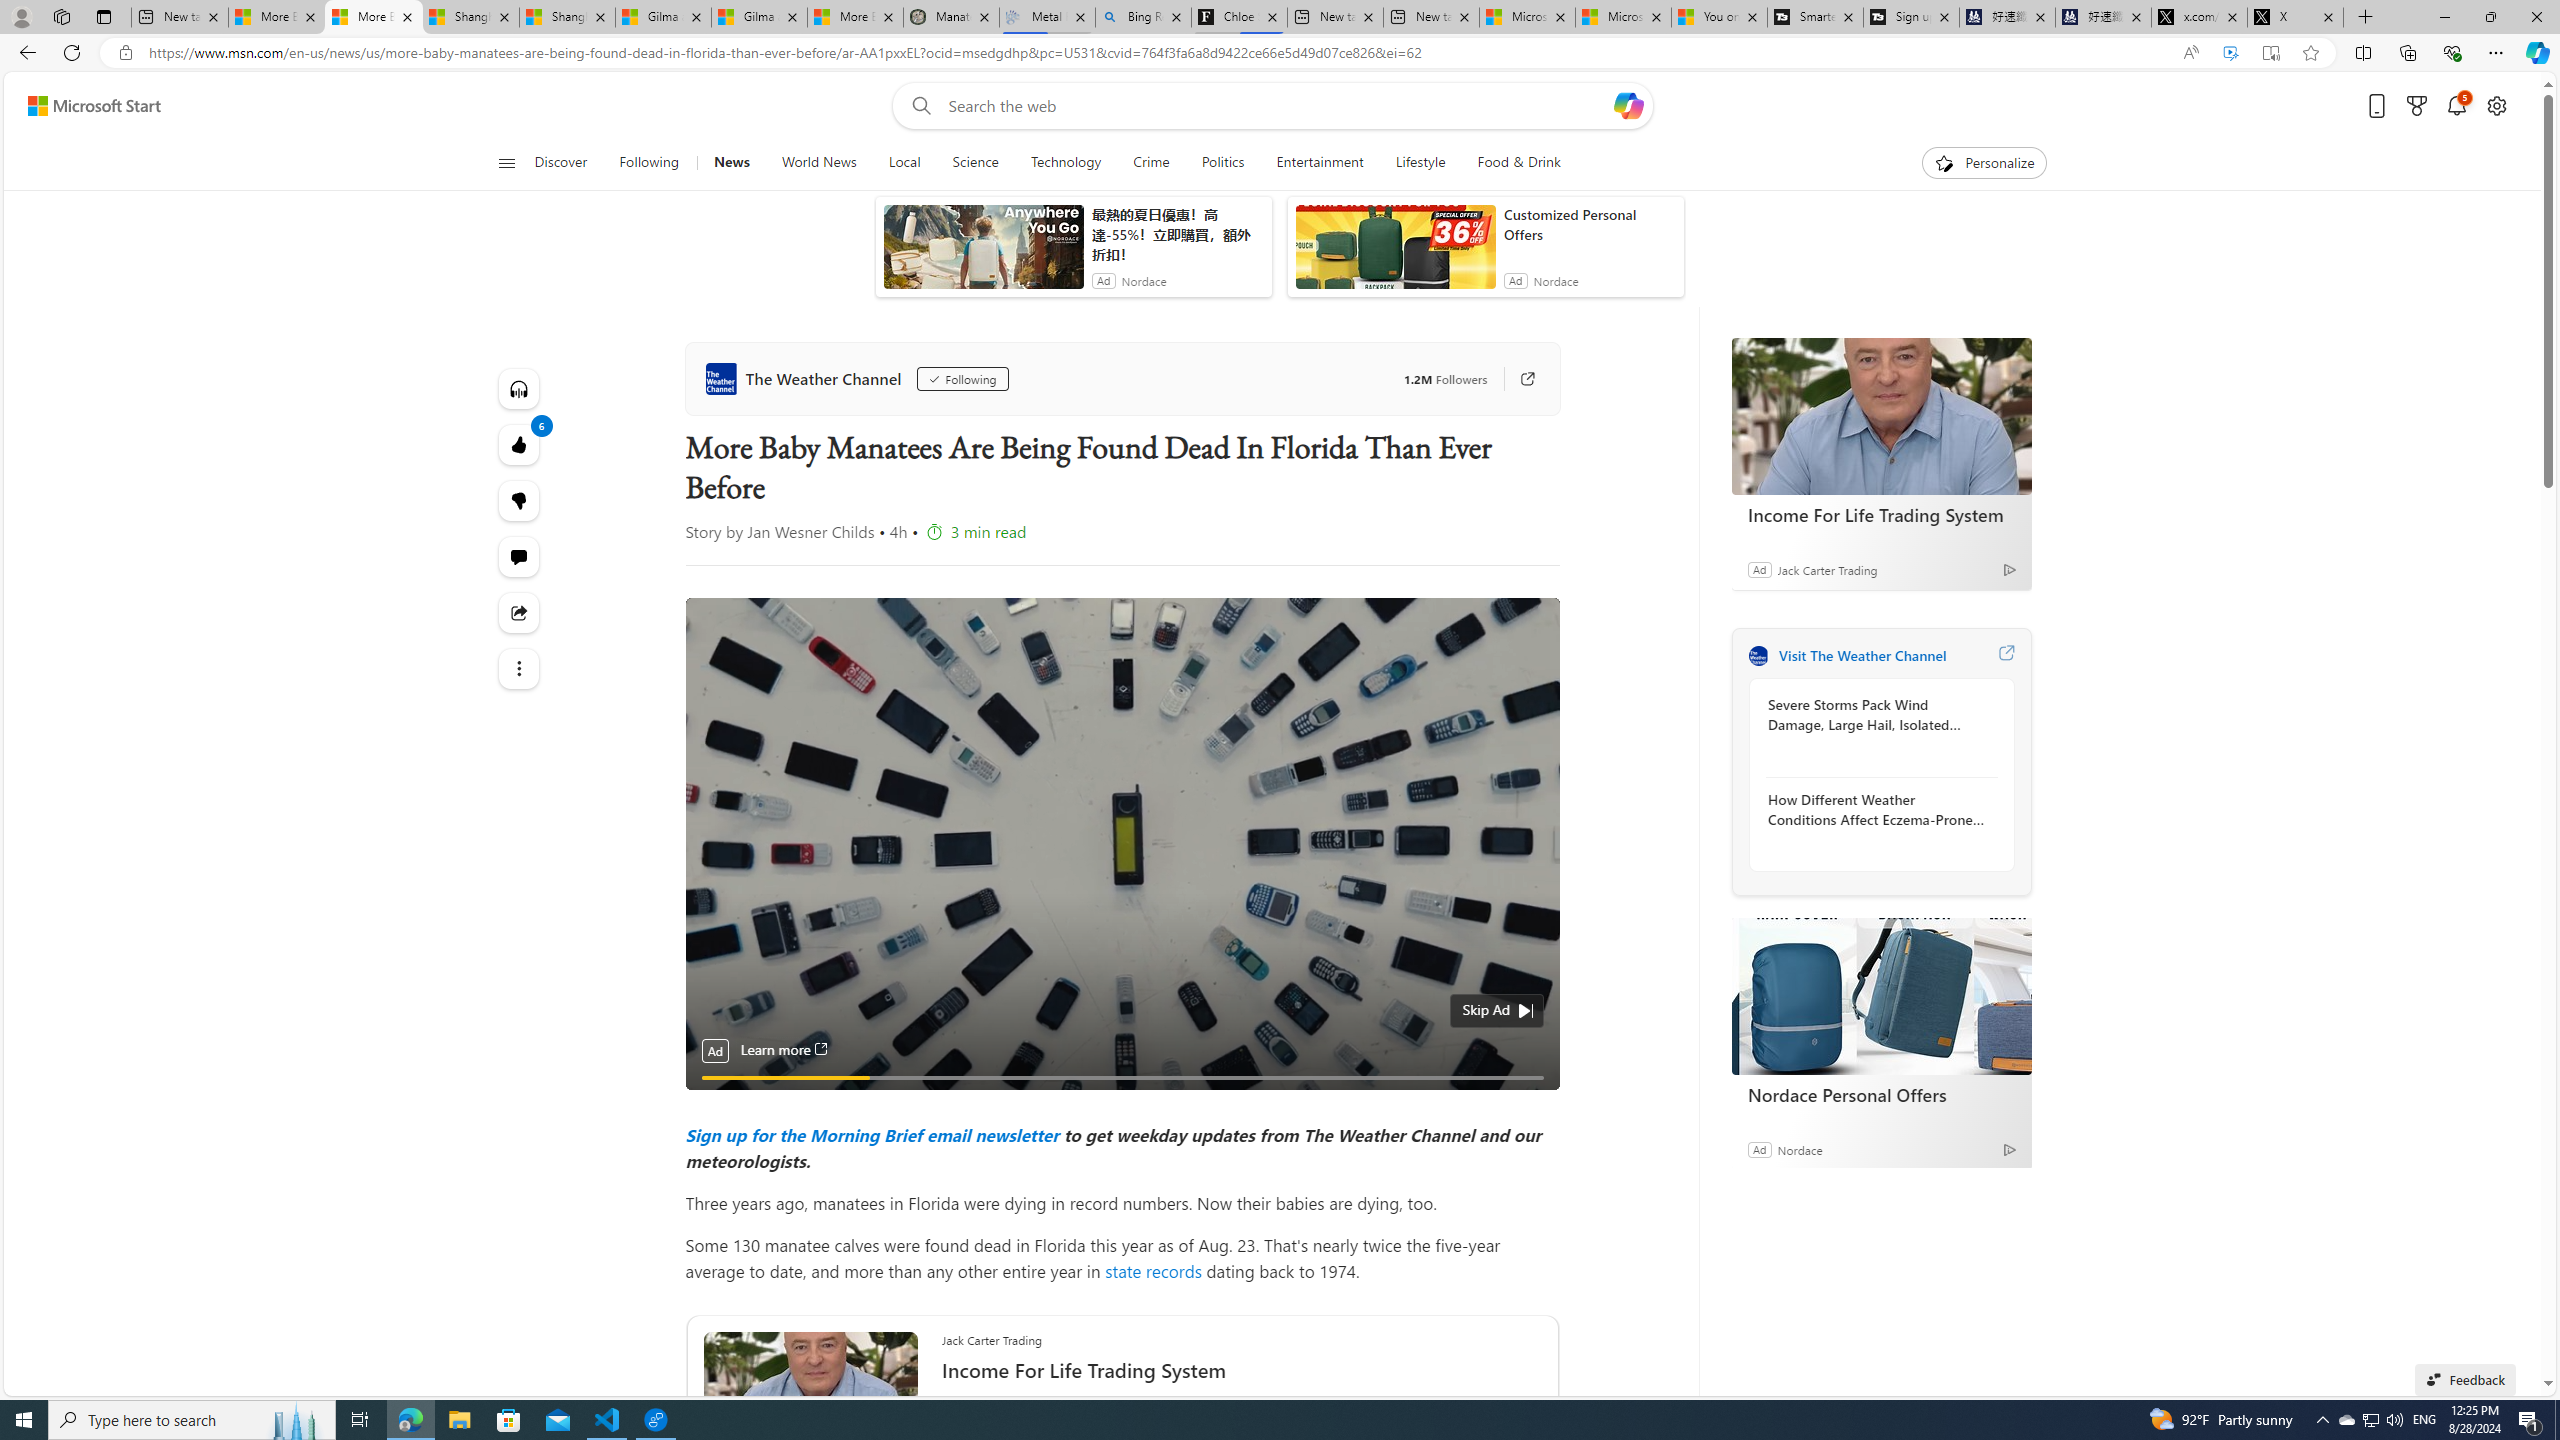 The width and height of the screenshot is (2560, 1440). Describe the element at coordinates (1881, 996) in the screenshot. I see `Nordace Personal Offers` at that location.